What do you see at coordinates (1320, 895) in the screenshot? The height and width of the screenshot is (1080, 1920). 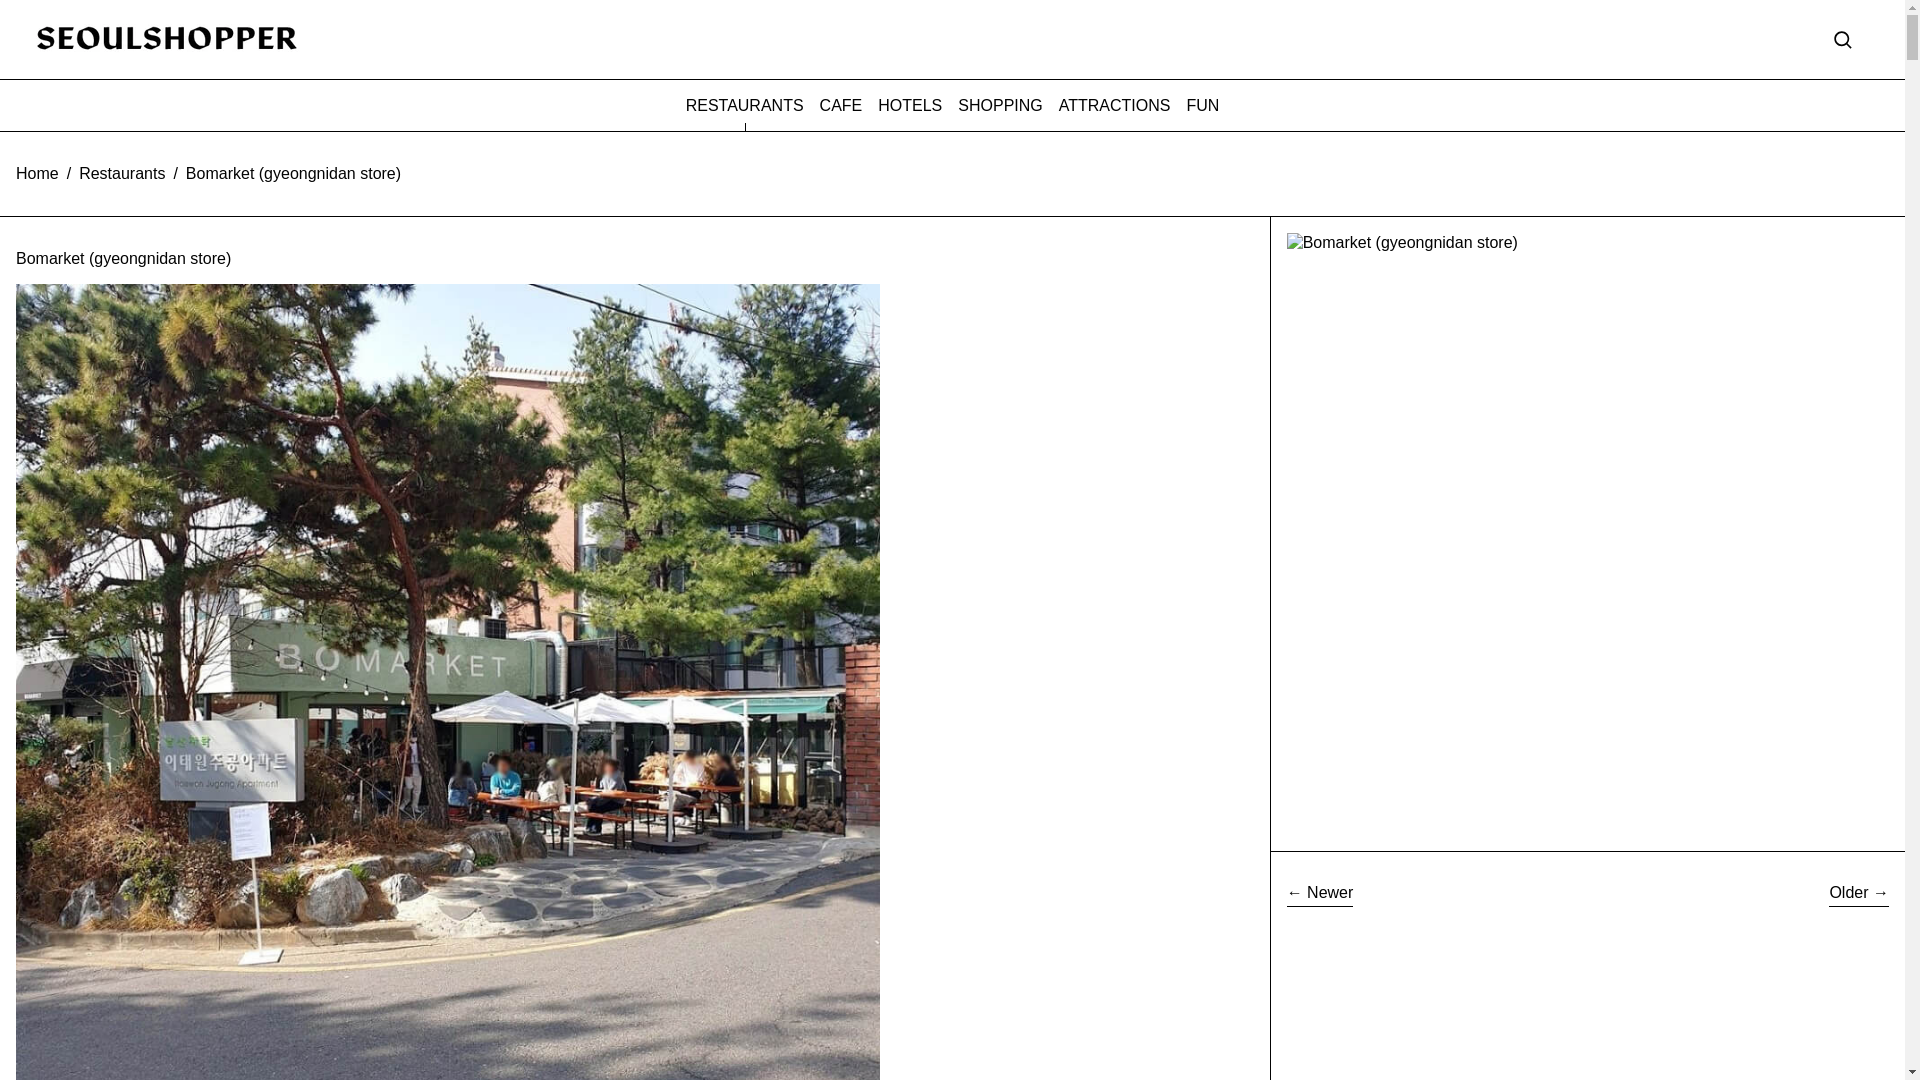 I see `Newer` at bounding box center [1320, 895].